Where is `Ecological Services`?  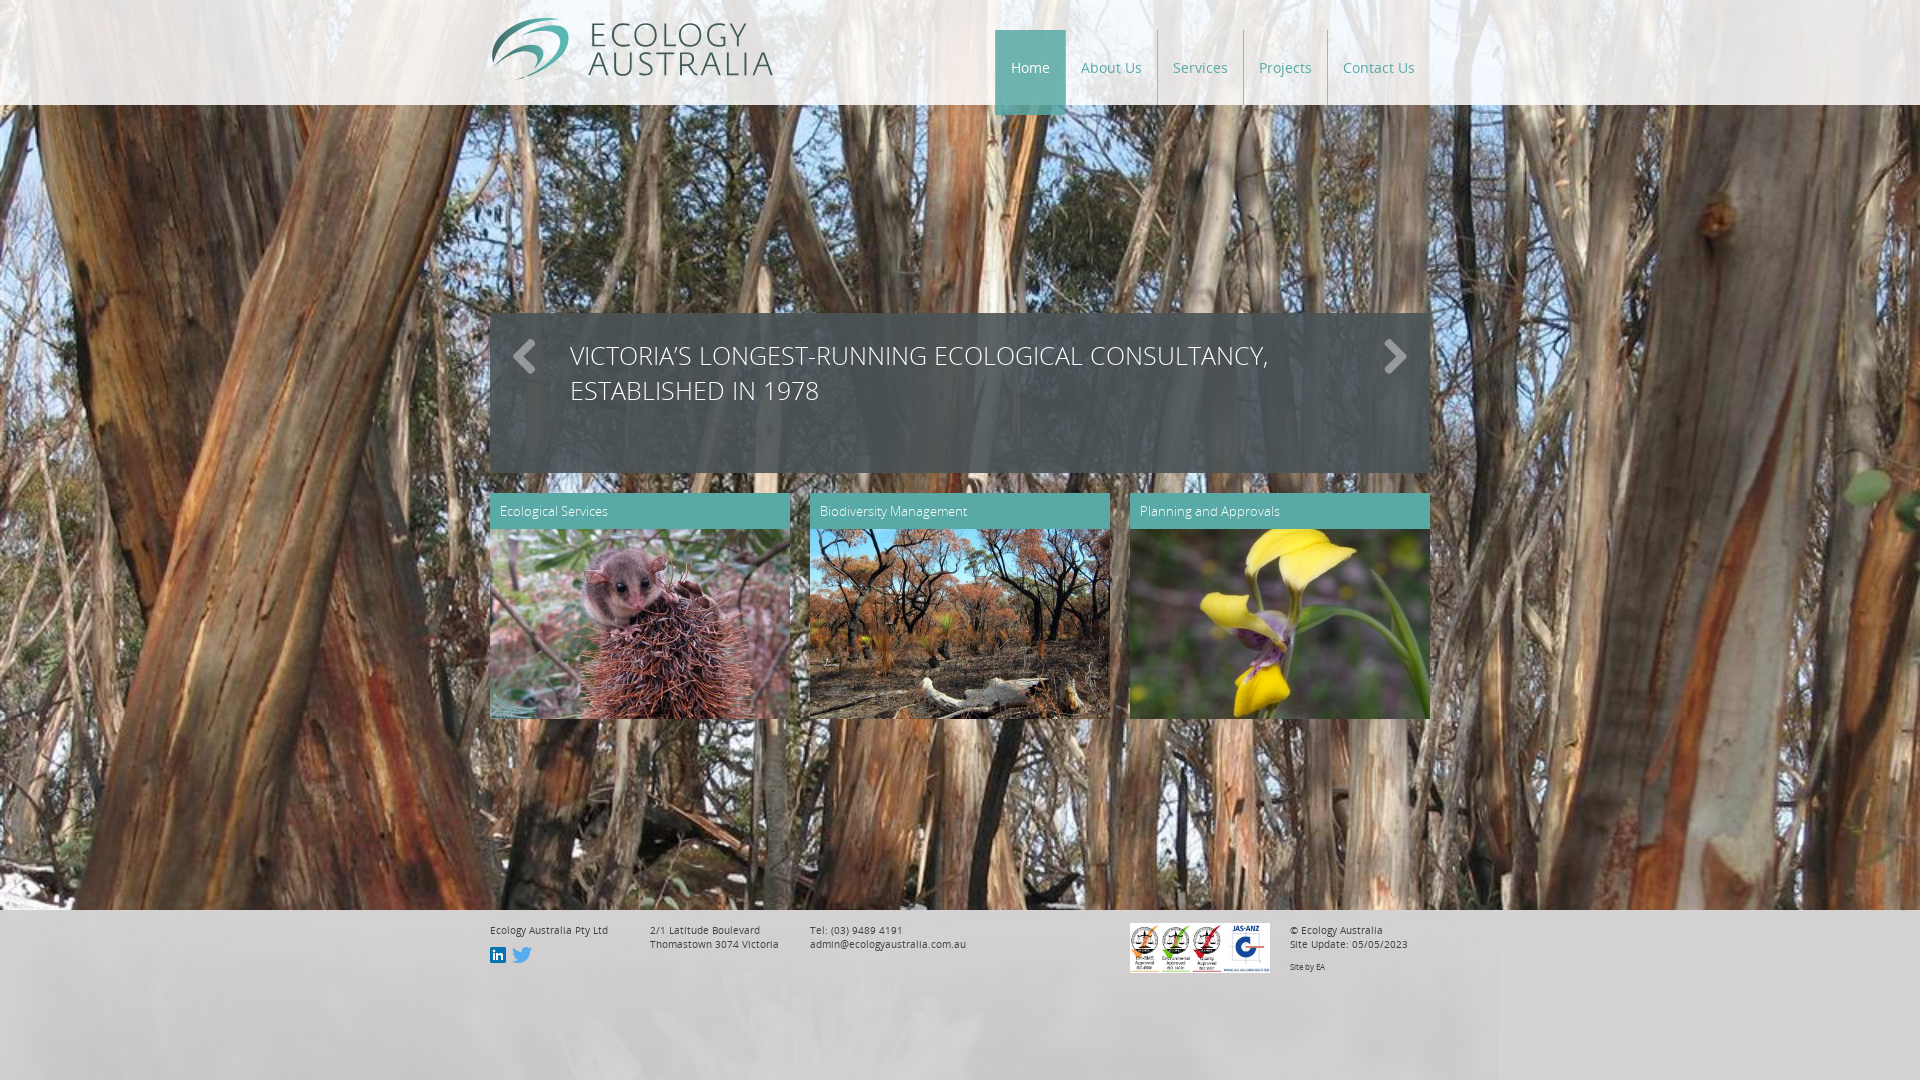 Ecological Services is located at coordinates (640, 606).